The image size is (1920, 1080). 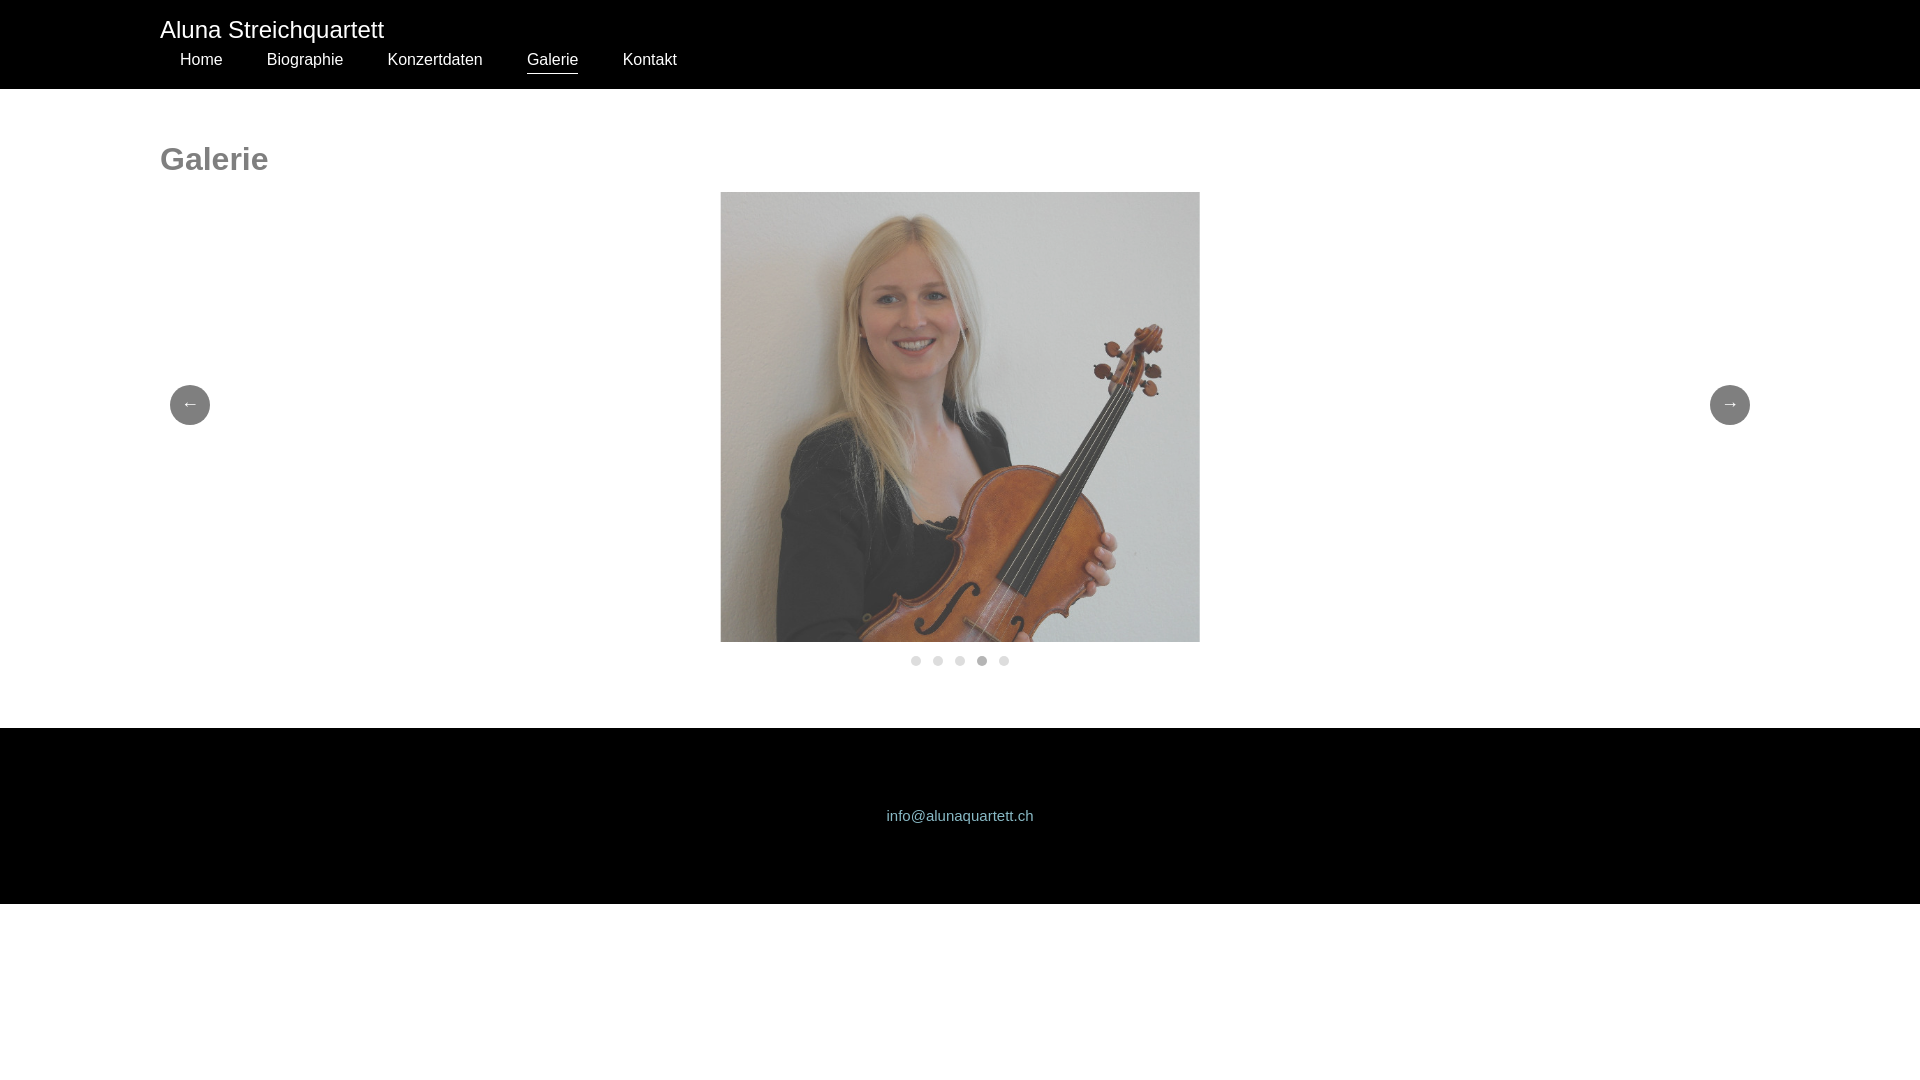 What do you see at coordinates (202, 60) in the screenshot?
I see `Home` at bounding box center [202, 60].